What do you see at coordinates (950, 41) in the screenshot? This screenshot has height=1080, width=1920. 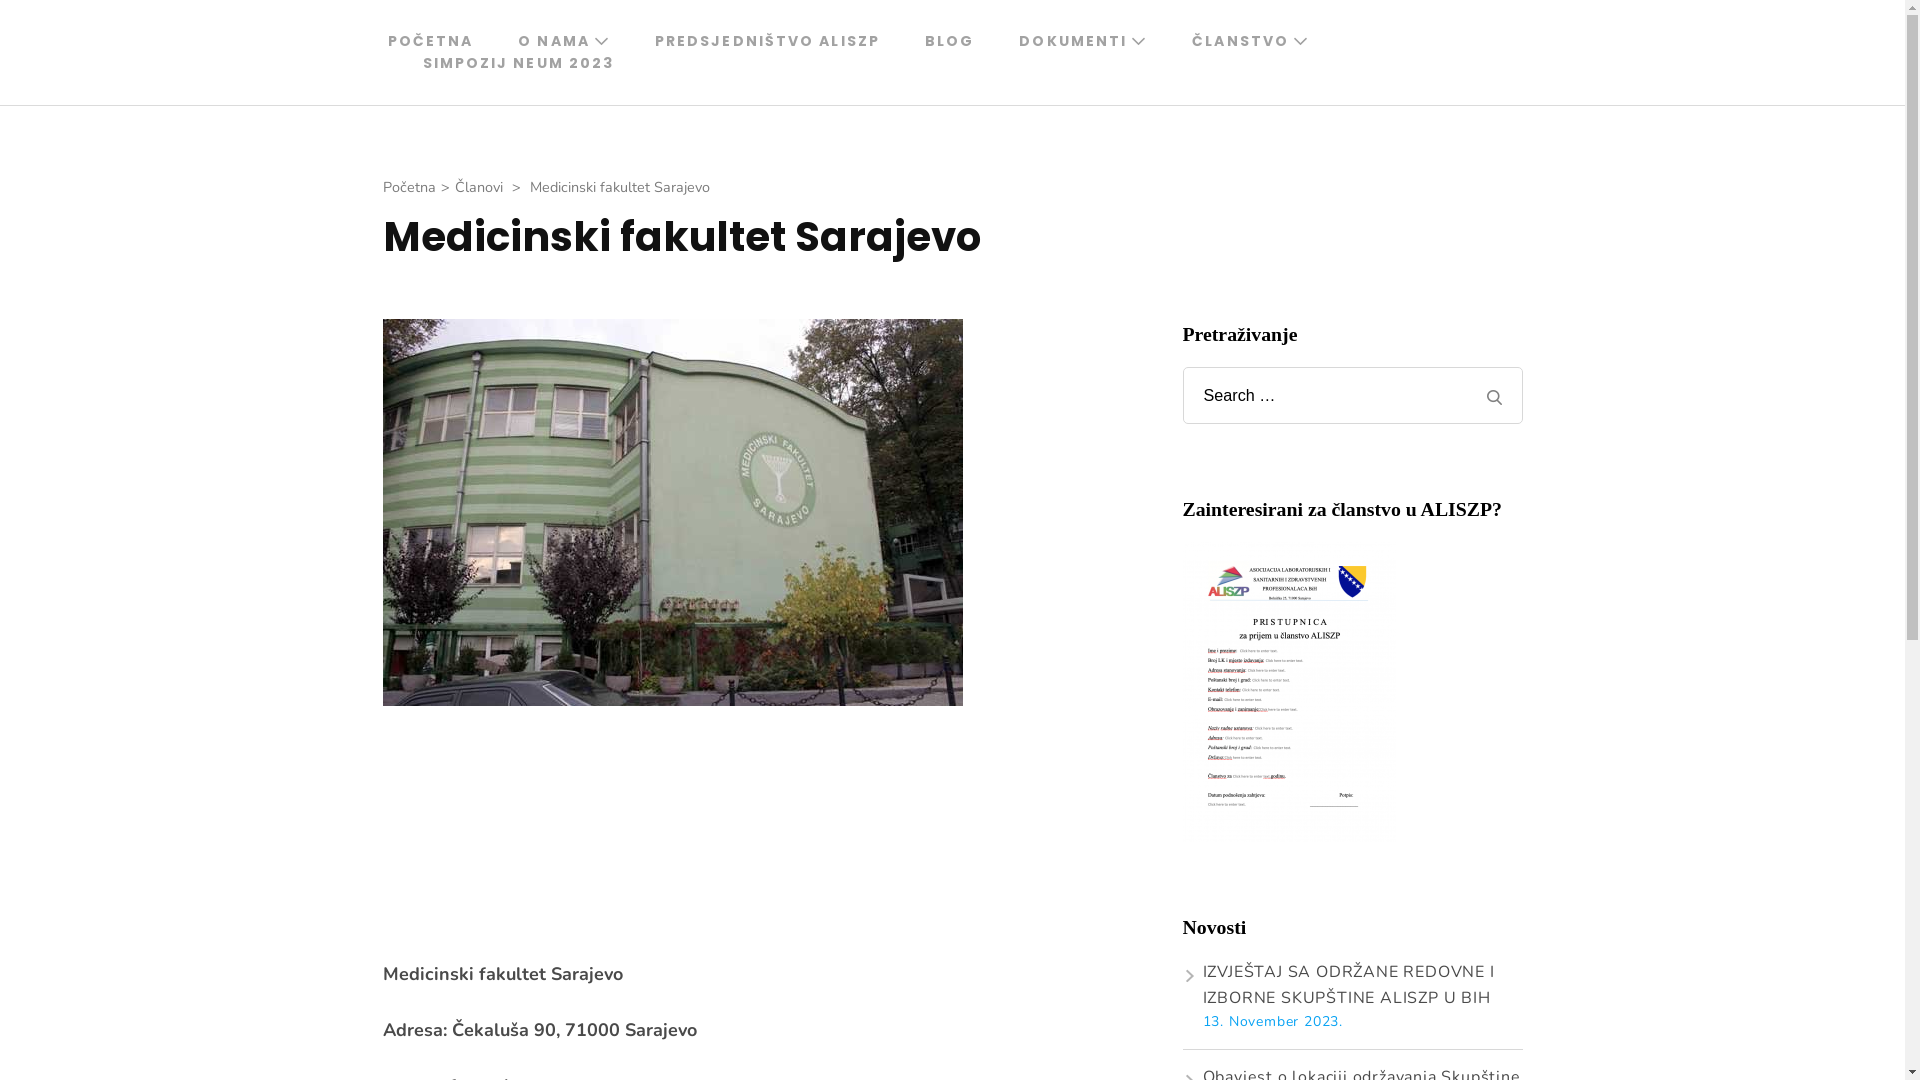 I see `BLOG` at bounding box center [950, 41].